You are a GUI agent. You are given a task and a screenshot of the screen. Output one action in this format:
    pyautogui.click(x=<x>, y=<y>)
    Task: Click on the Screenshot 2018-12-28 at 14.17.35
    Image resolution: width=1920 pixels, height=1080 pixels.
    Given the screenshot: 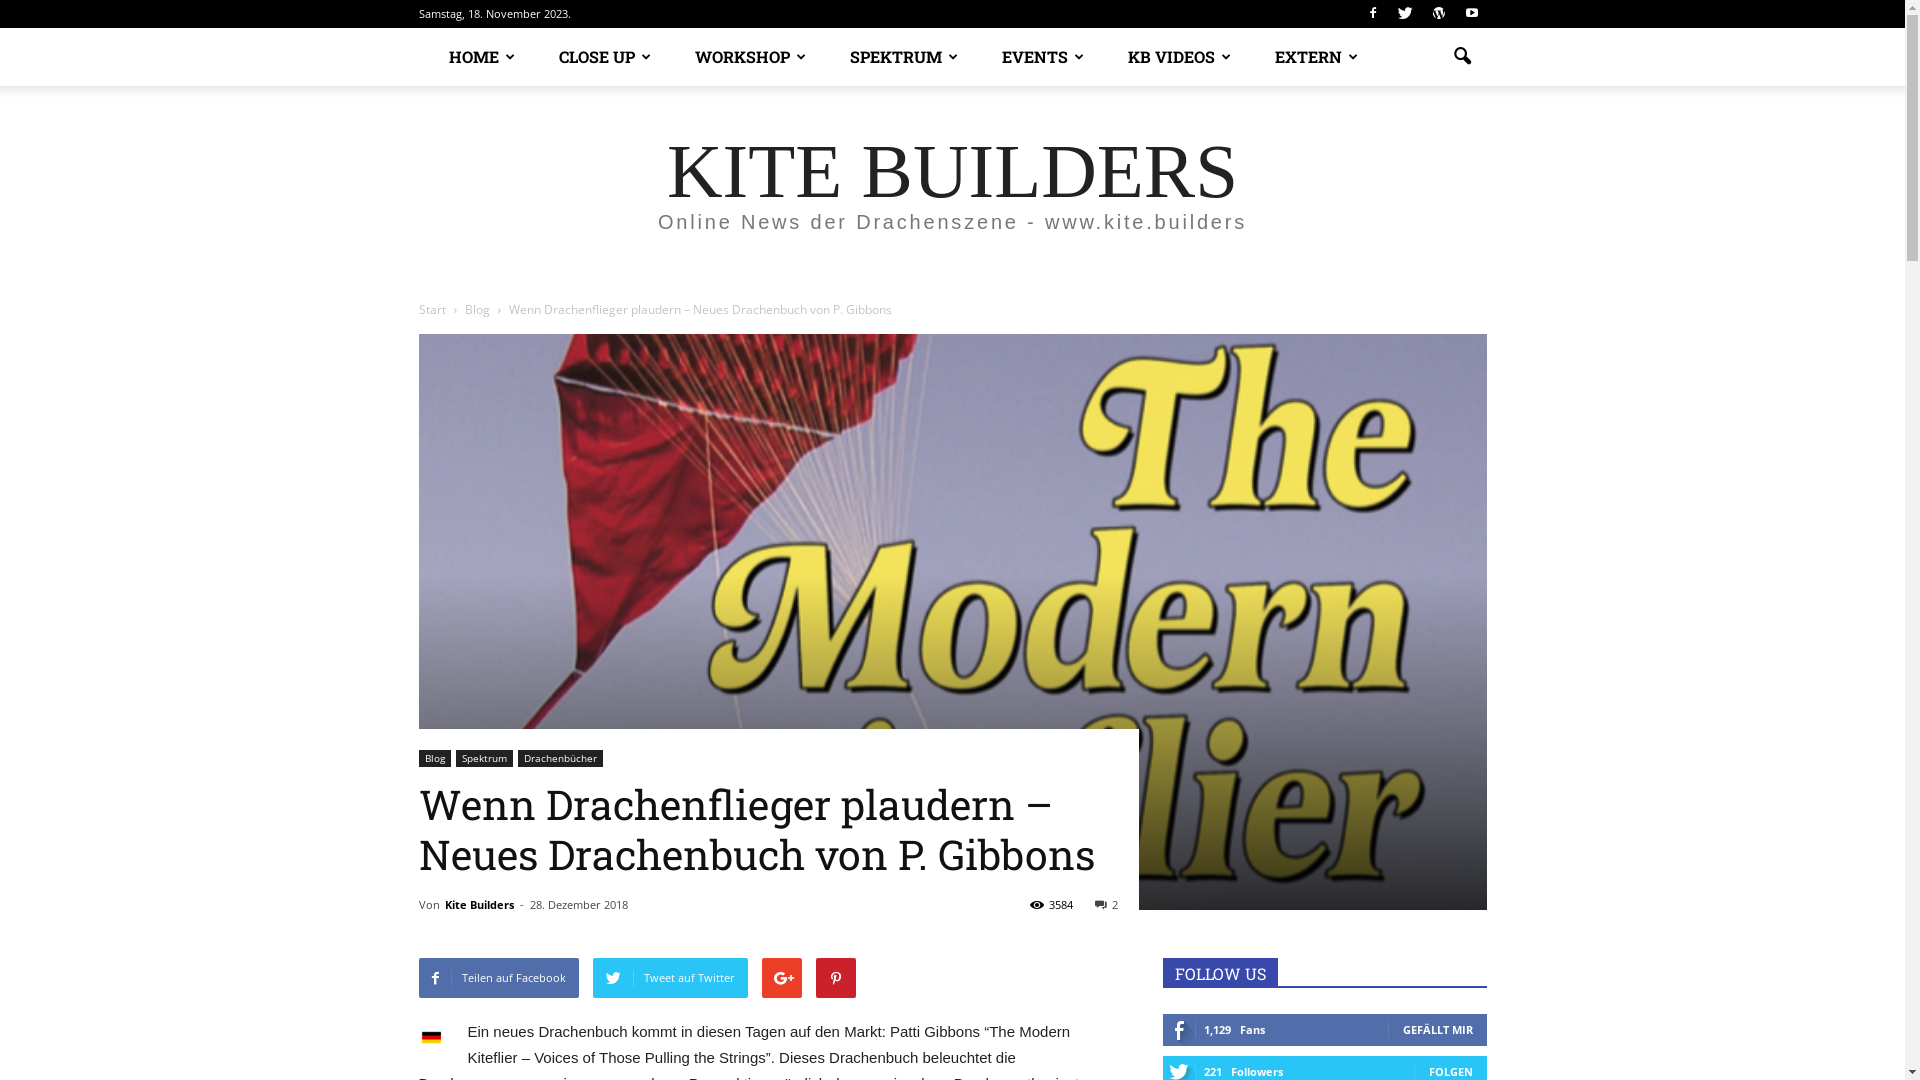 What is the action you would take?
    pyautogui.click(x=952, y=622)
    